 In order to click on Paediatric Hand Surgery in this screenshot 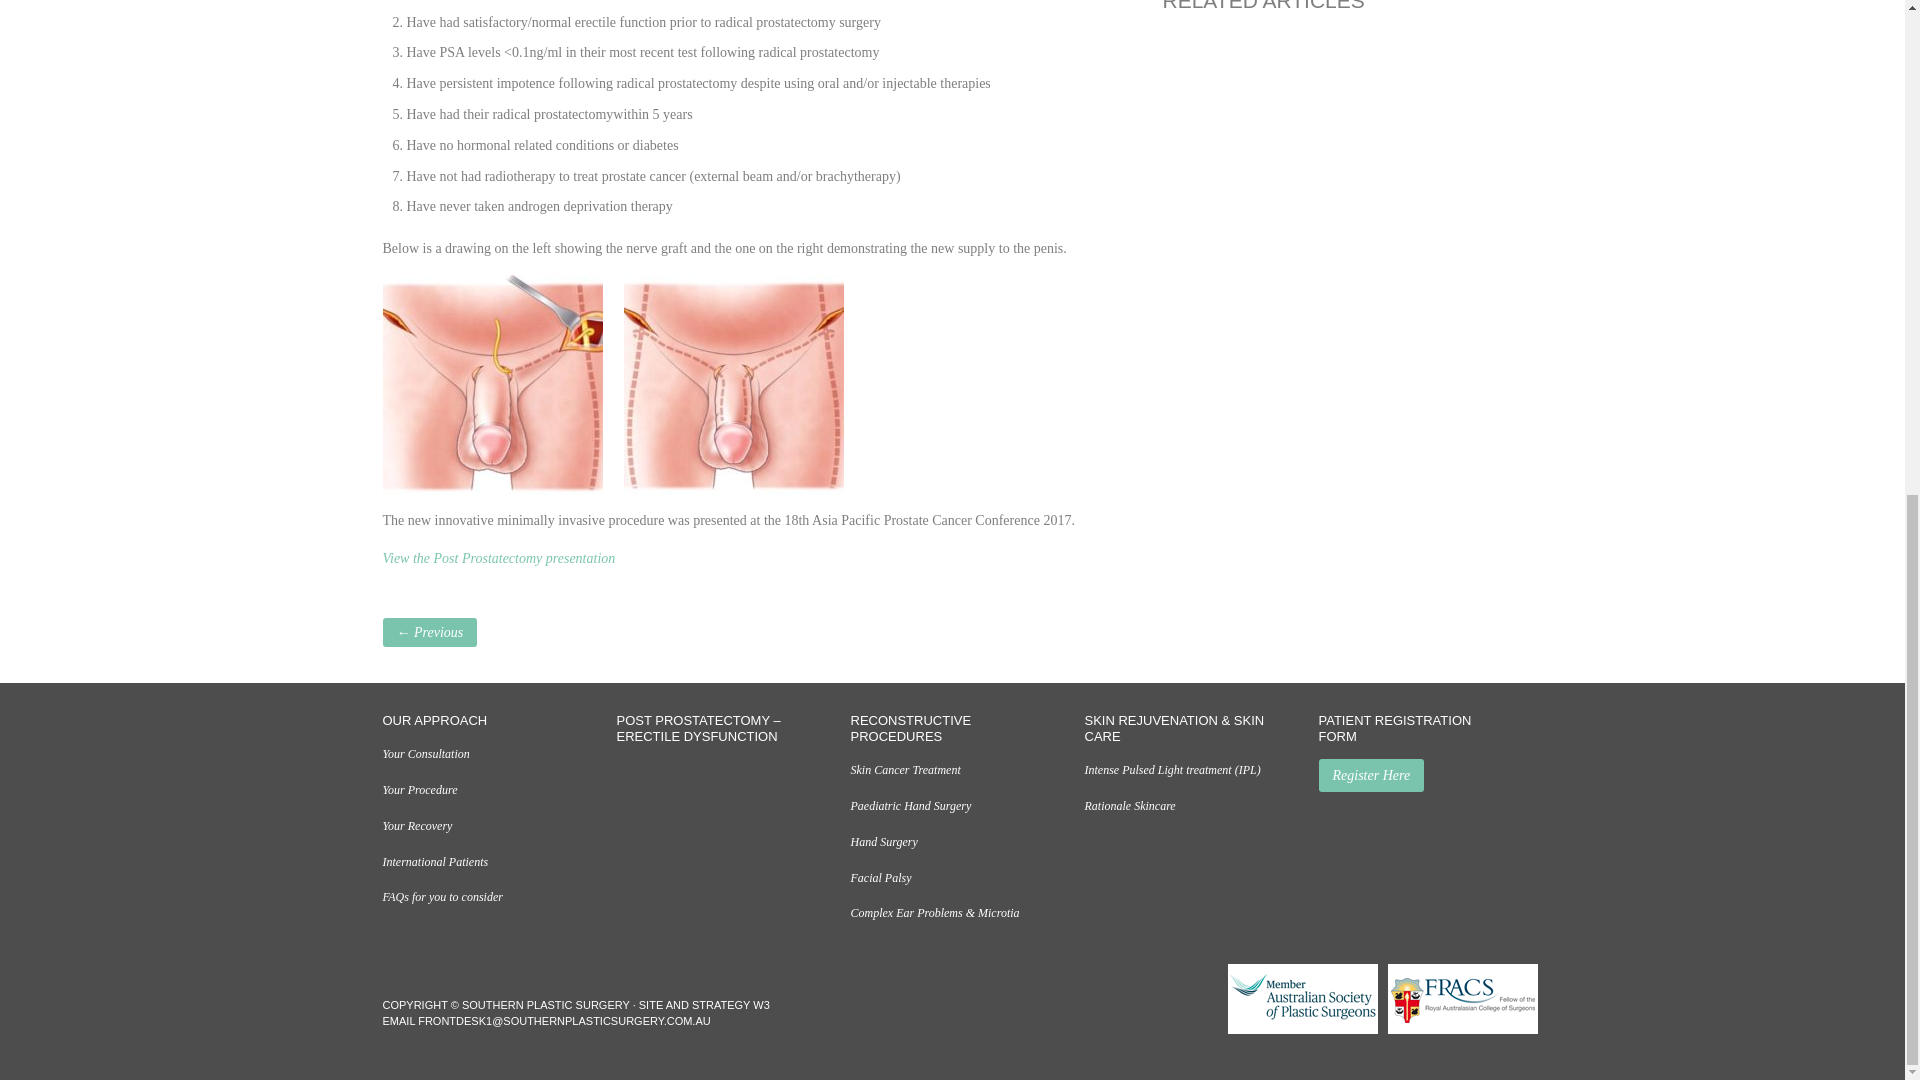, I will do `click(910, 806)`.